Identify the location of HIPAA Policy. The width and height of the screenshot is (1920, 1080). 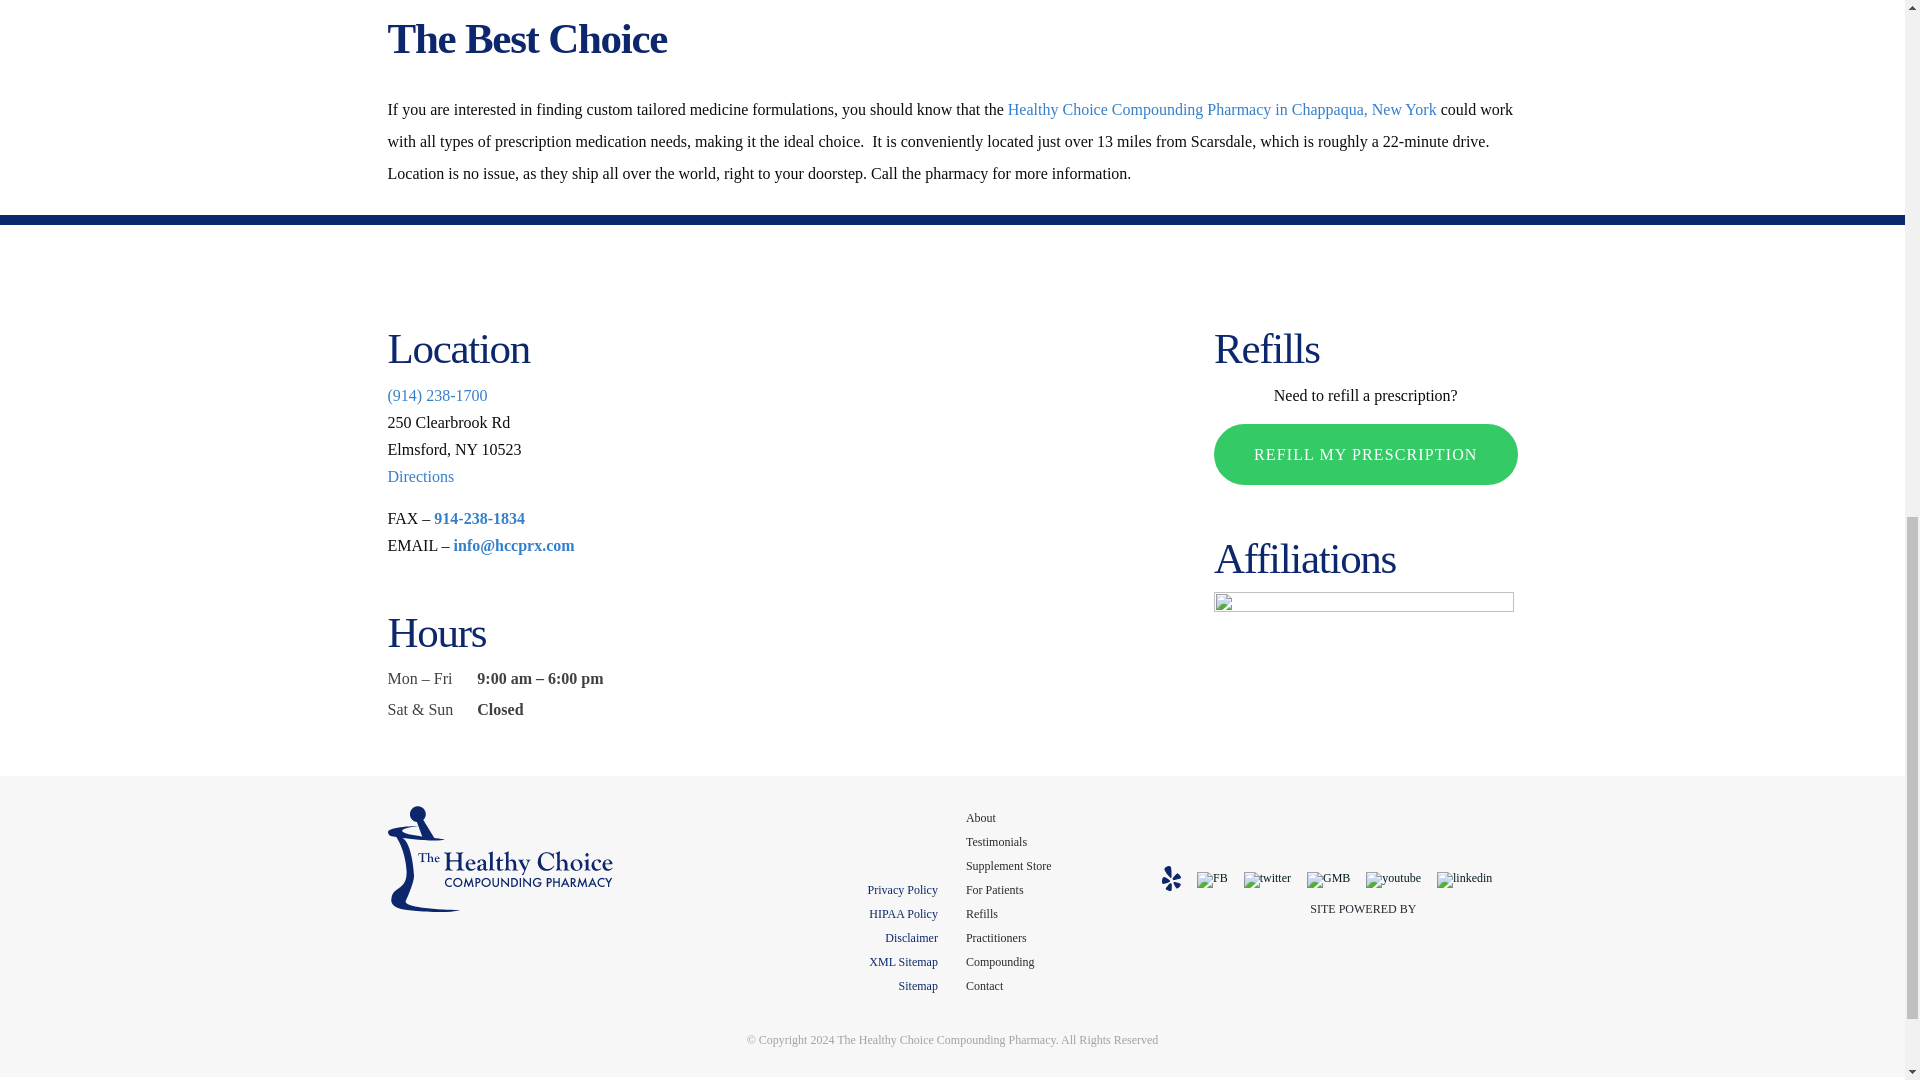
(904, 914).